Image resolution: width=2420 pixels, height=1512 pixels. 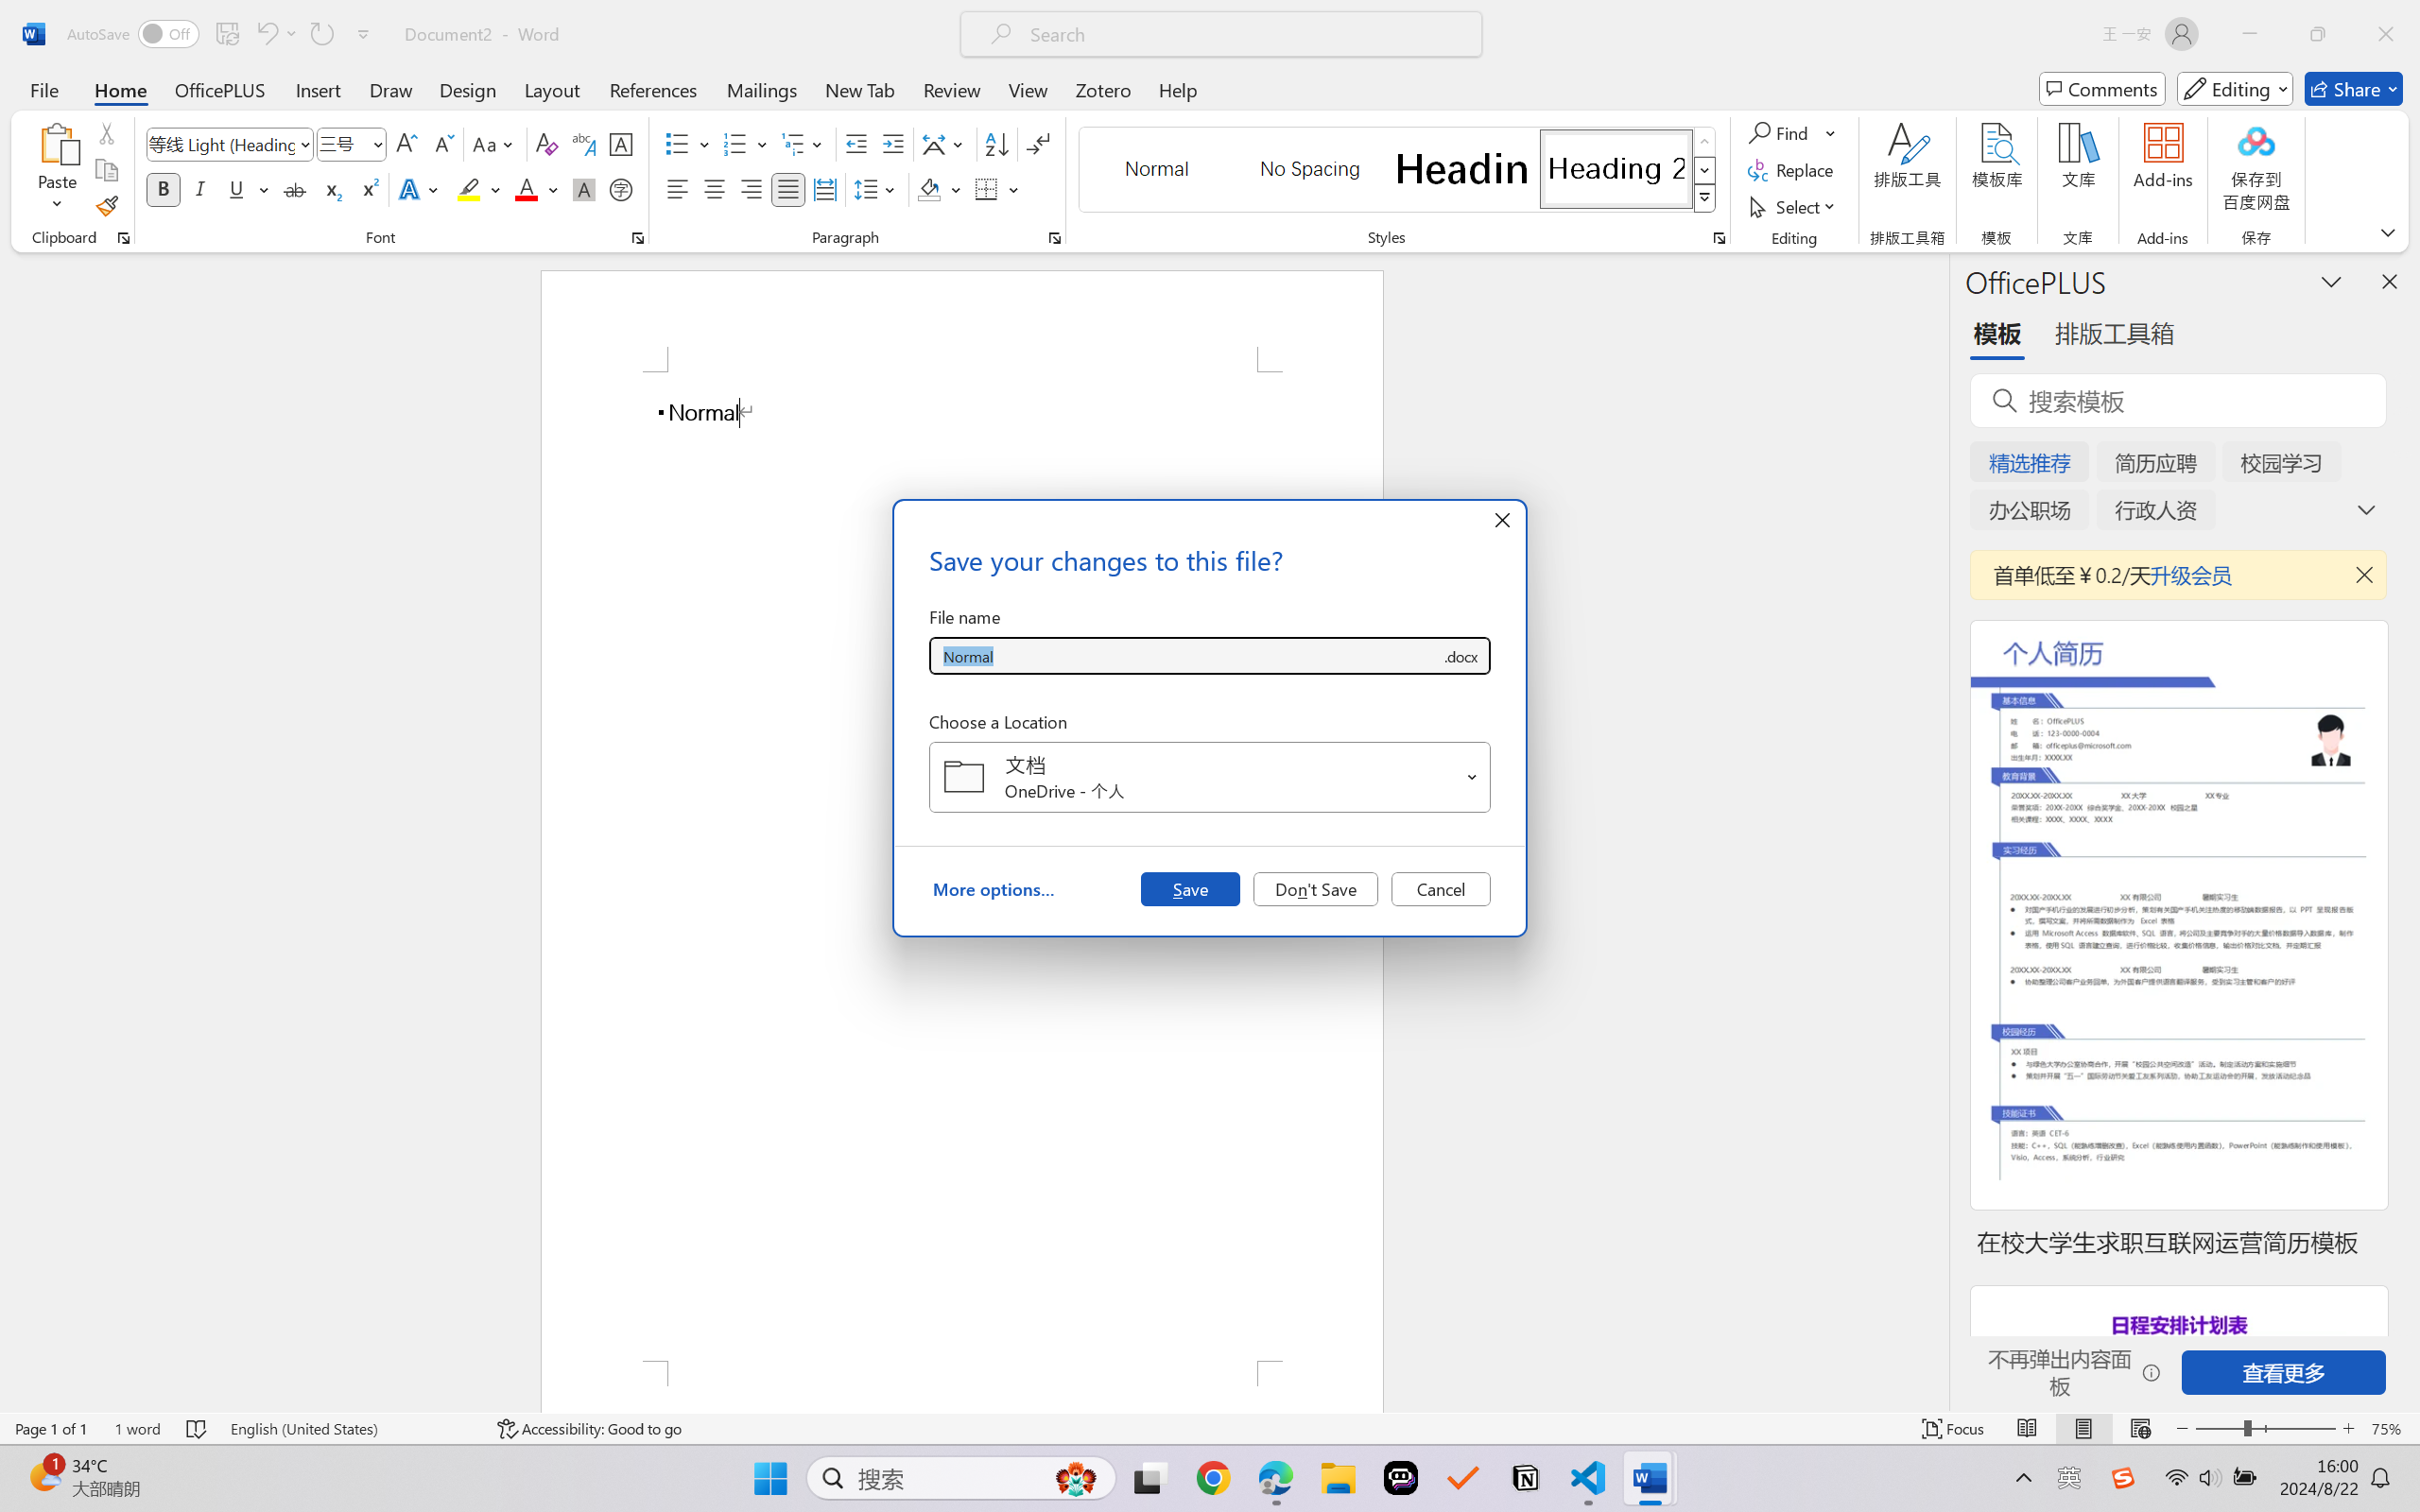 What do you see at coordinates (688, 144) in the screenshot?
I see `Bullets` at bounding box center [688, 144].